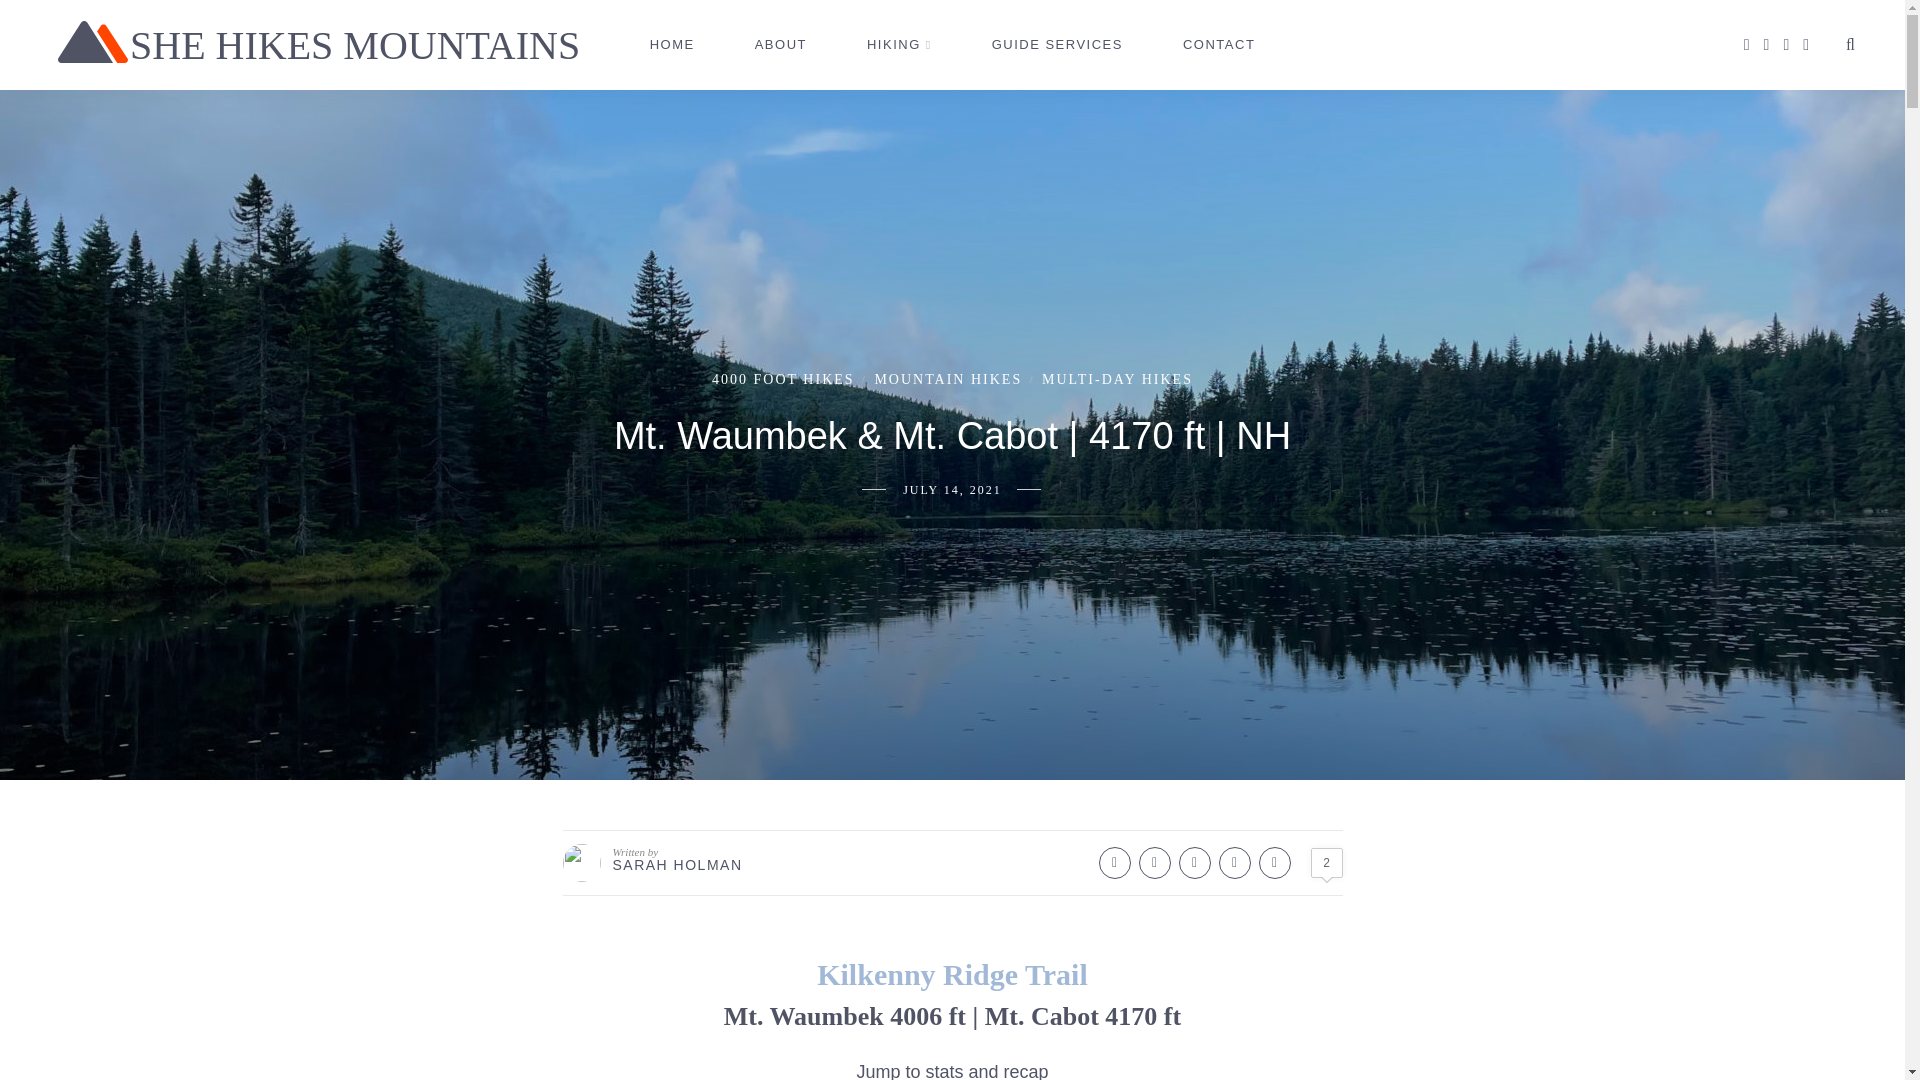 The image size is (1920, 1080). I want to click on HOME, so click(672, 44).